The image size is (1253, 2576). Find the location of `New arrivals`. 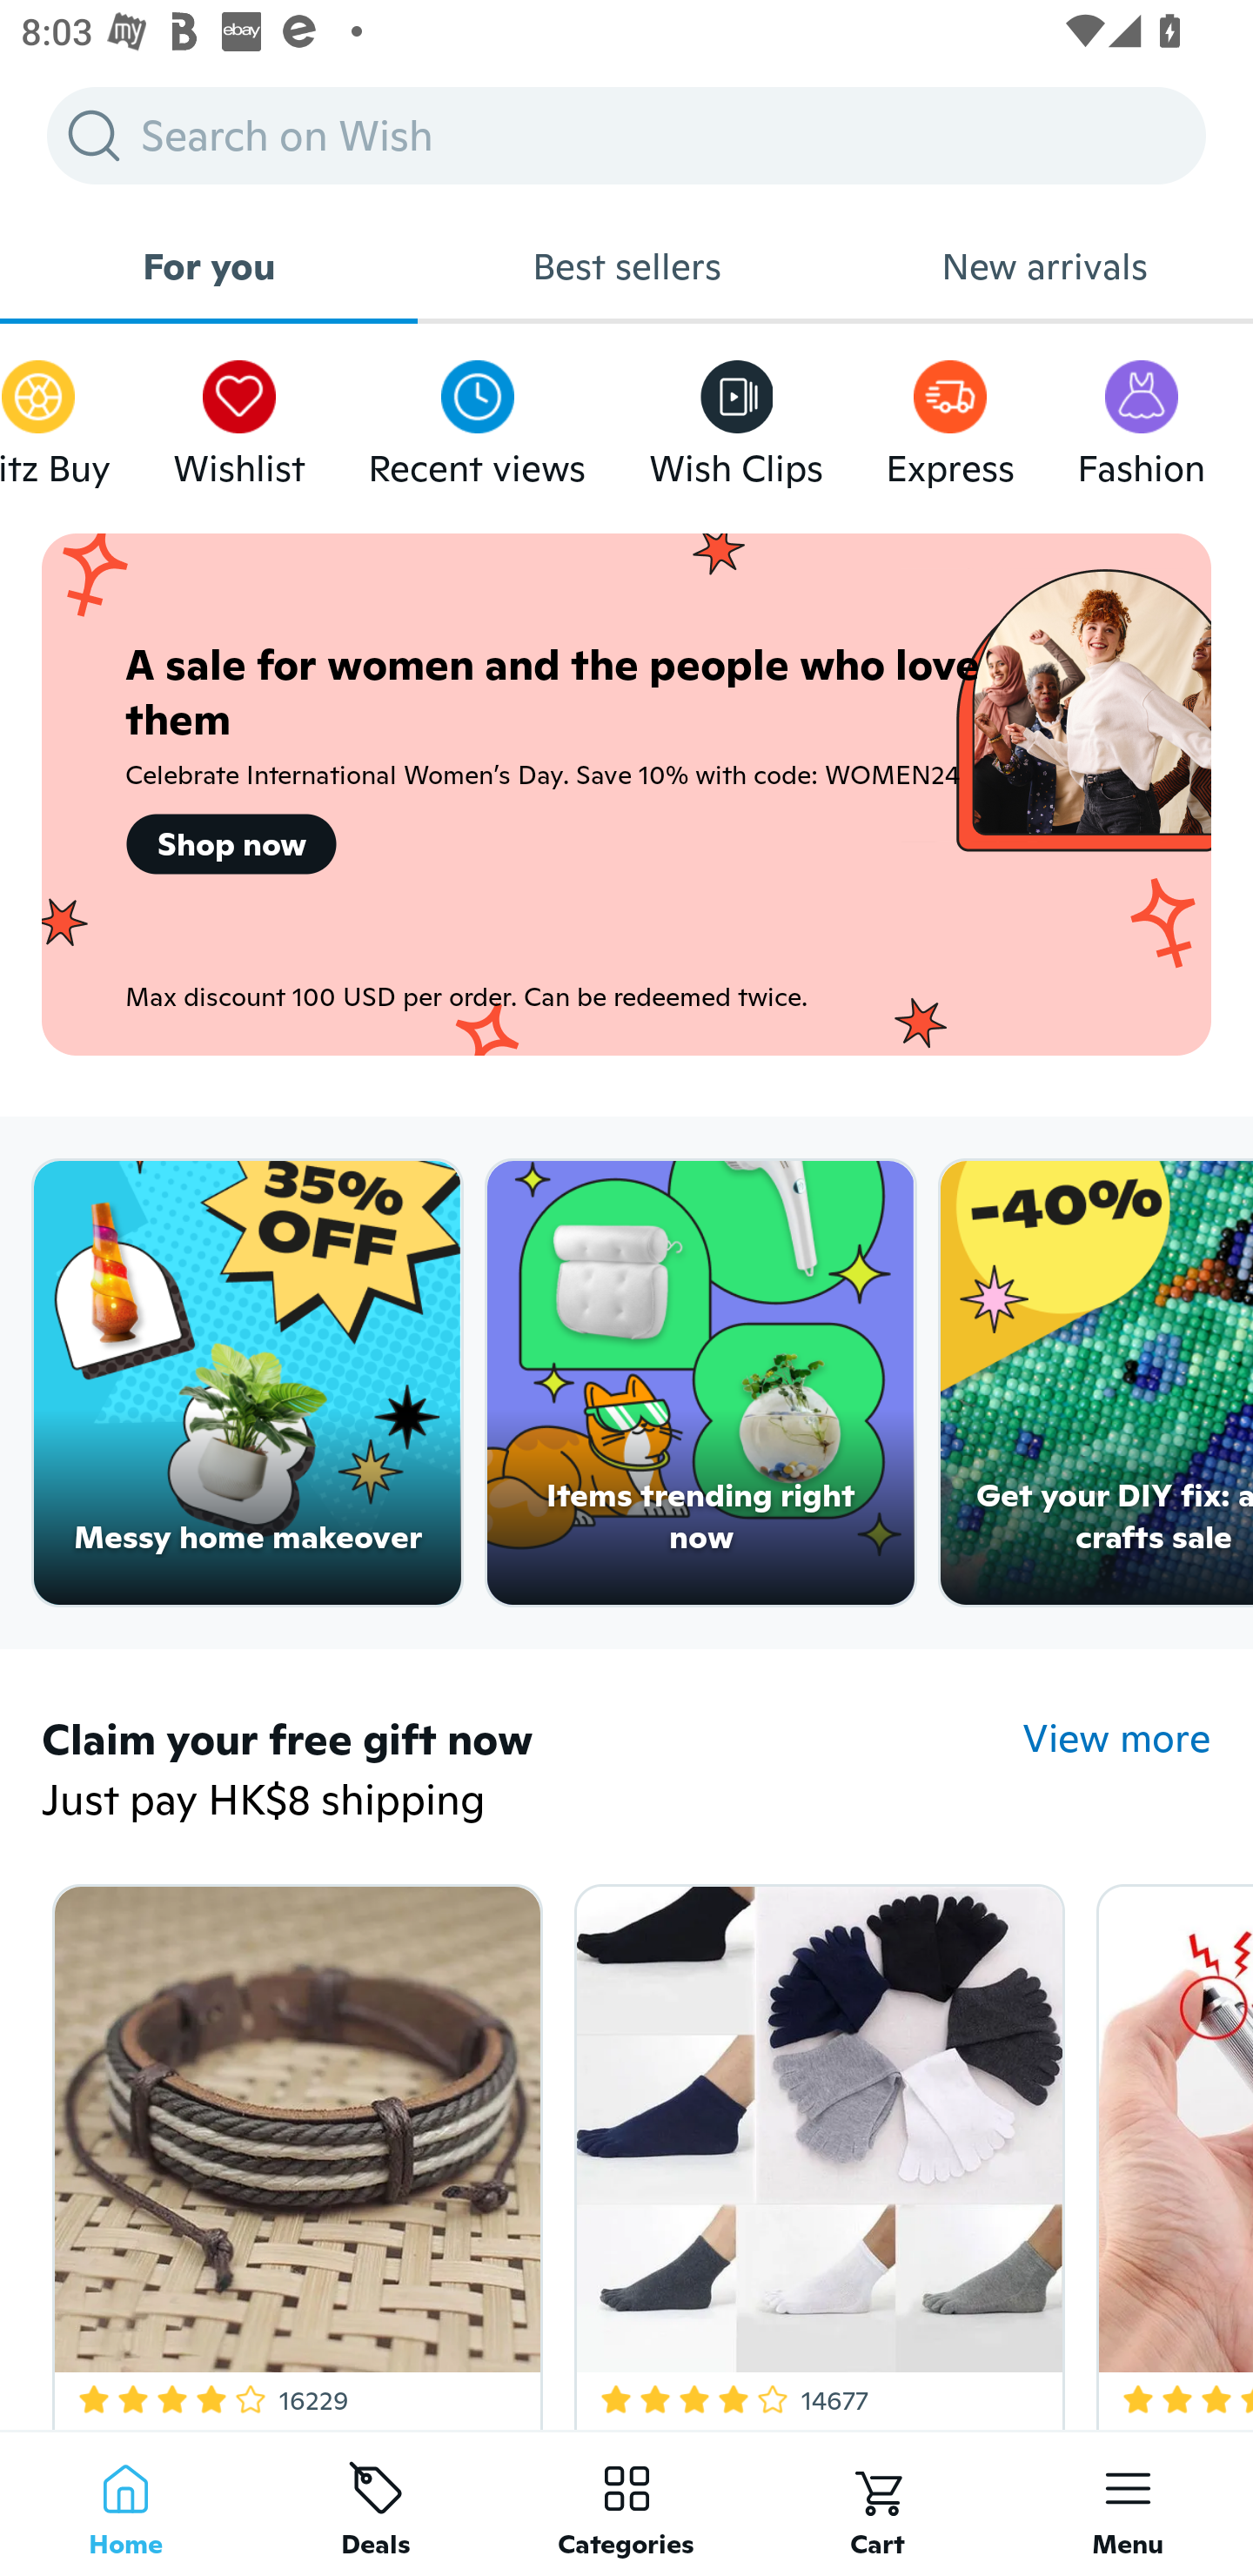

New arrivals is located at coordinates (1044, 266).